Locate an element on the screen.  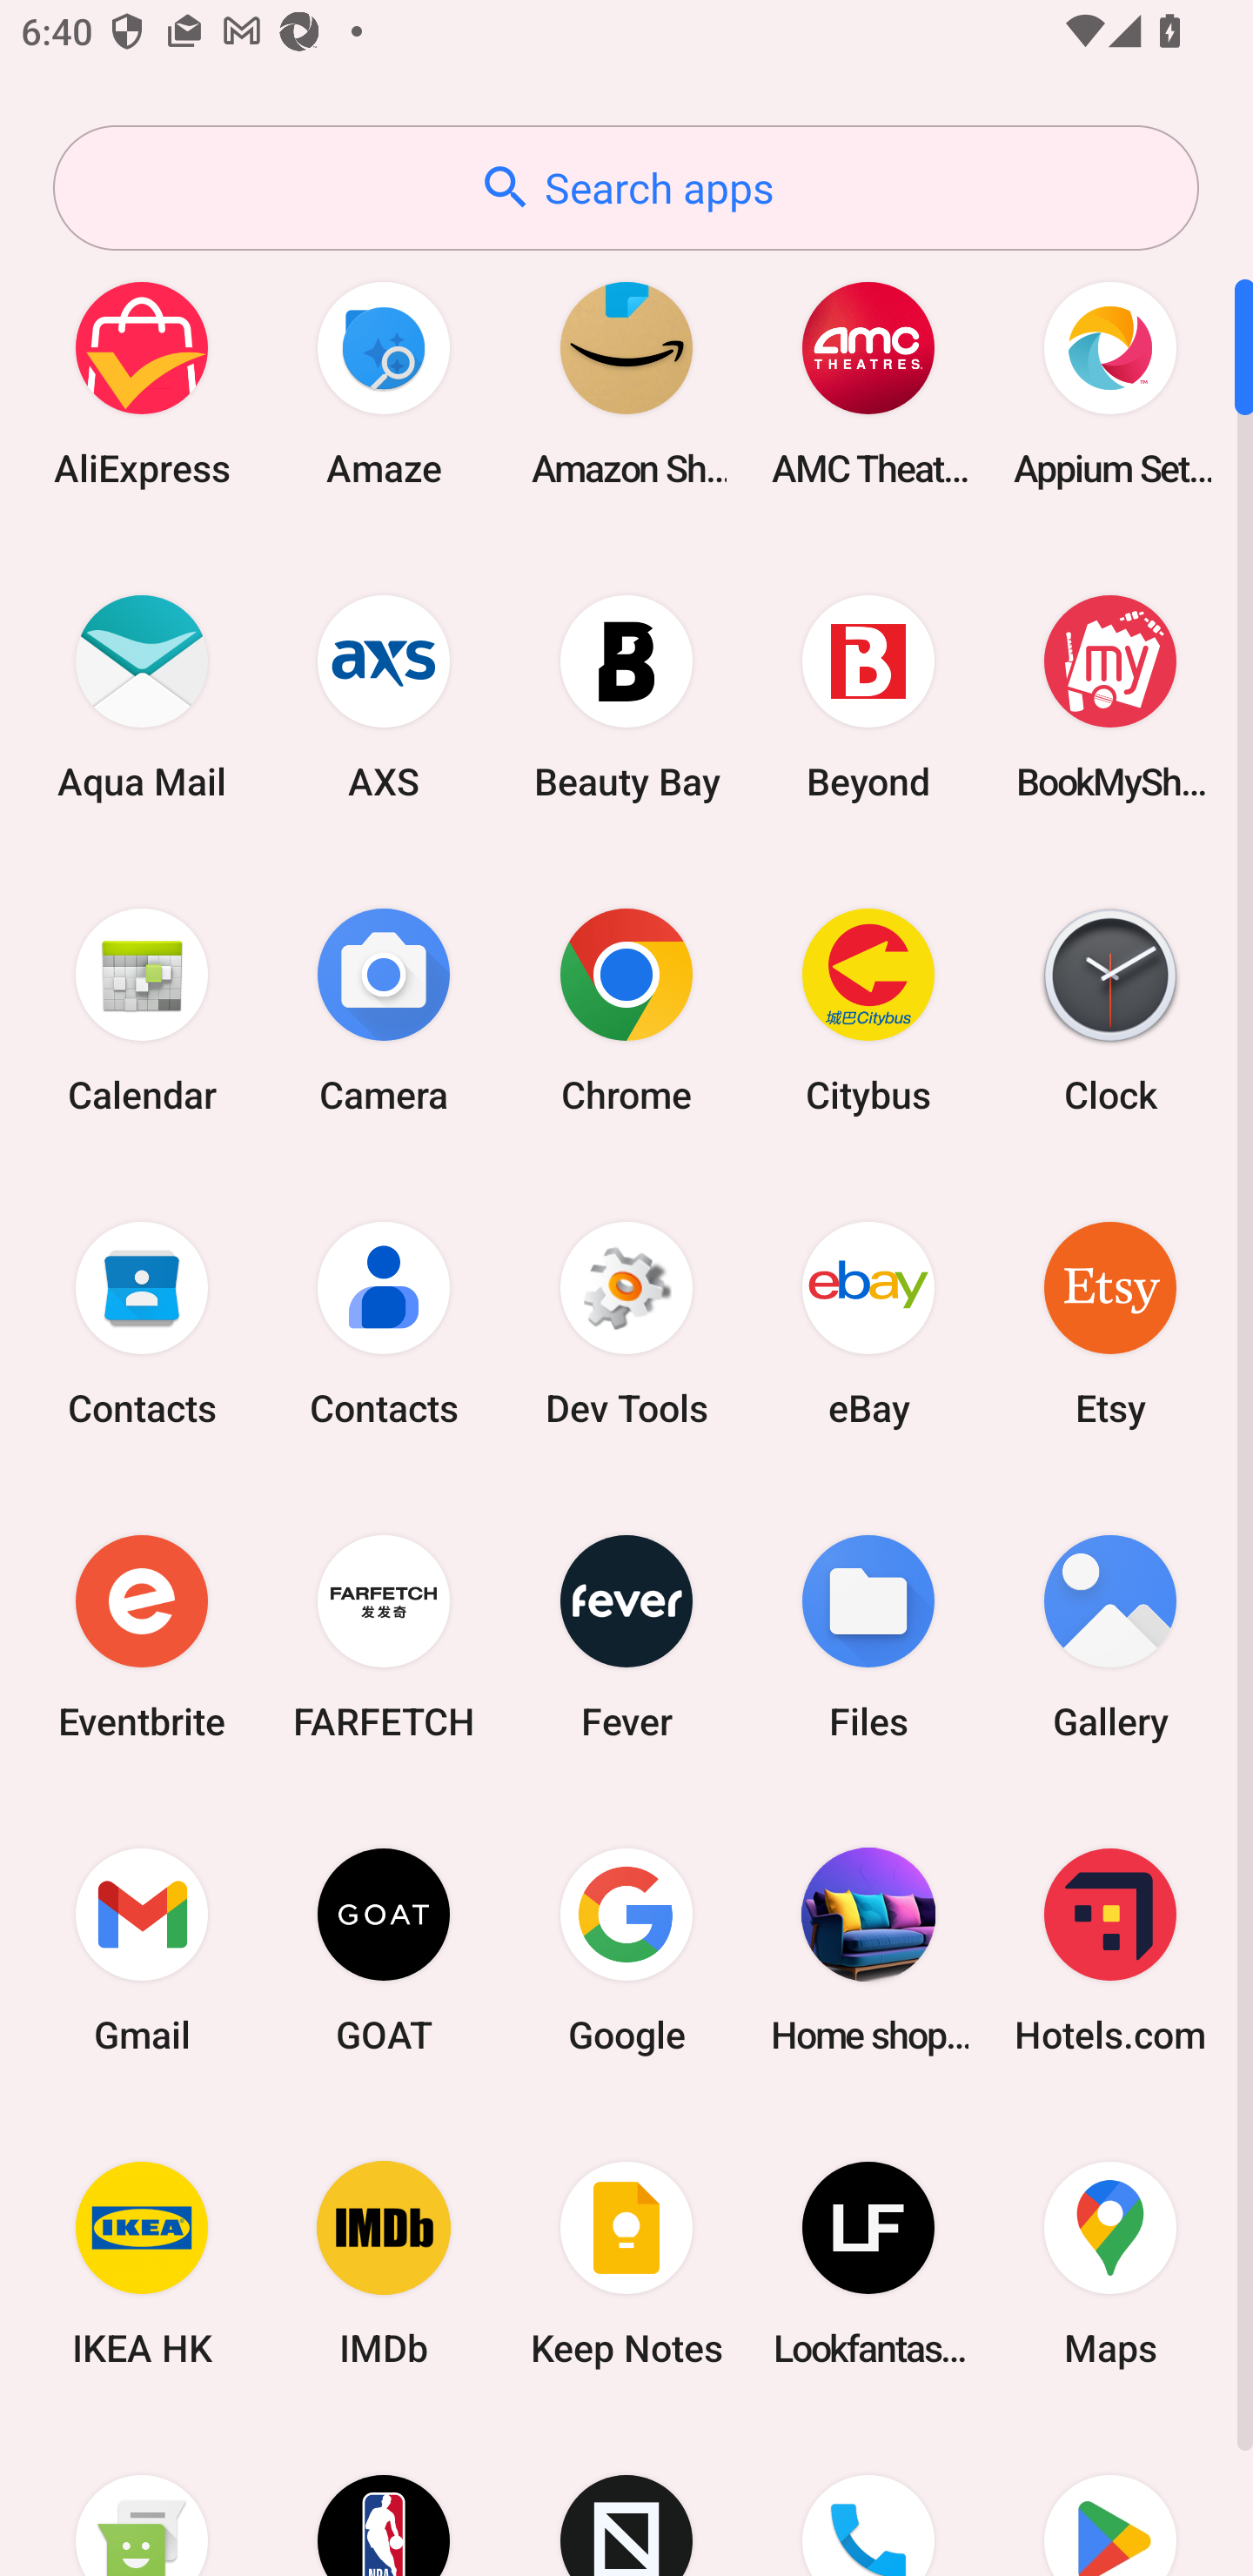
Aqua Mail is located at coordinates (142, 696).